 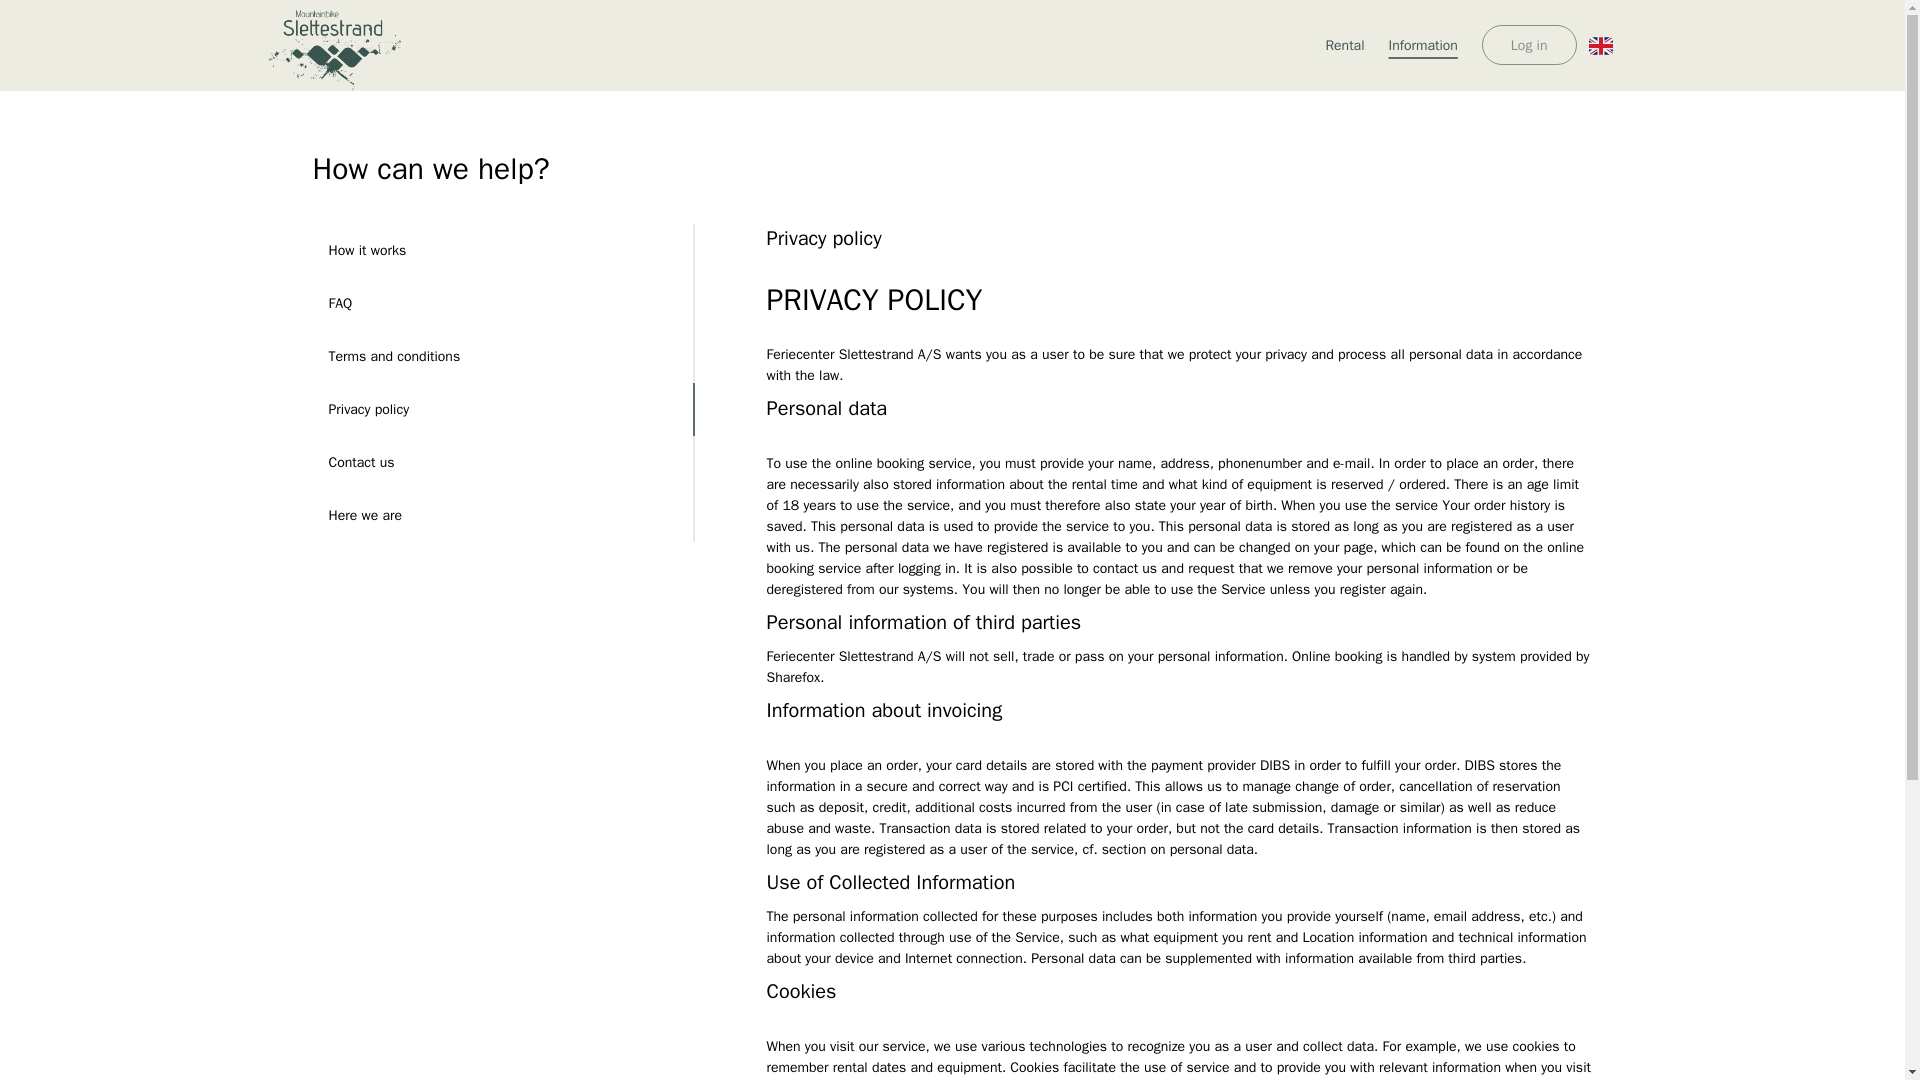 What do you see at coordinates (502, 516) in the screenshot?
I see `Here we are` at bounding box center [502, 516].